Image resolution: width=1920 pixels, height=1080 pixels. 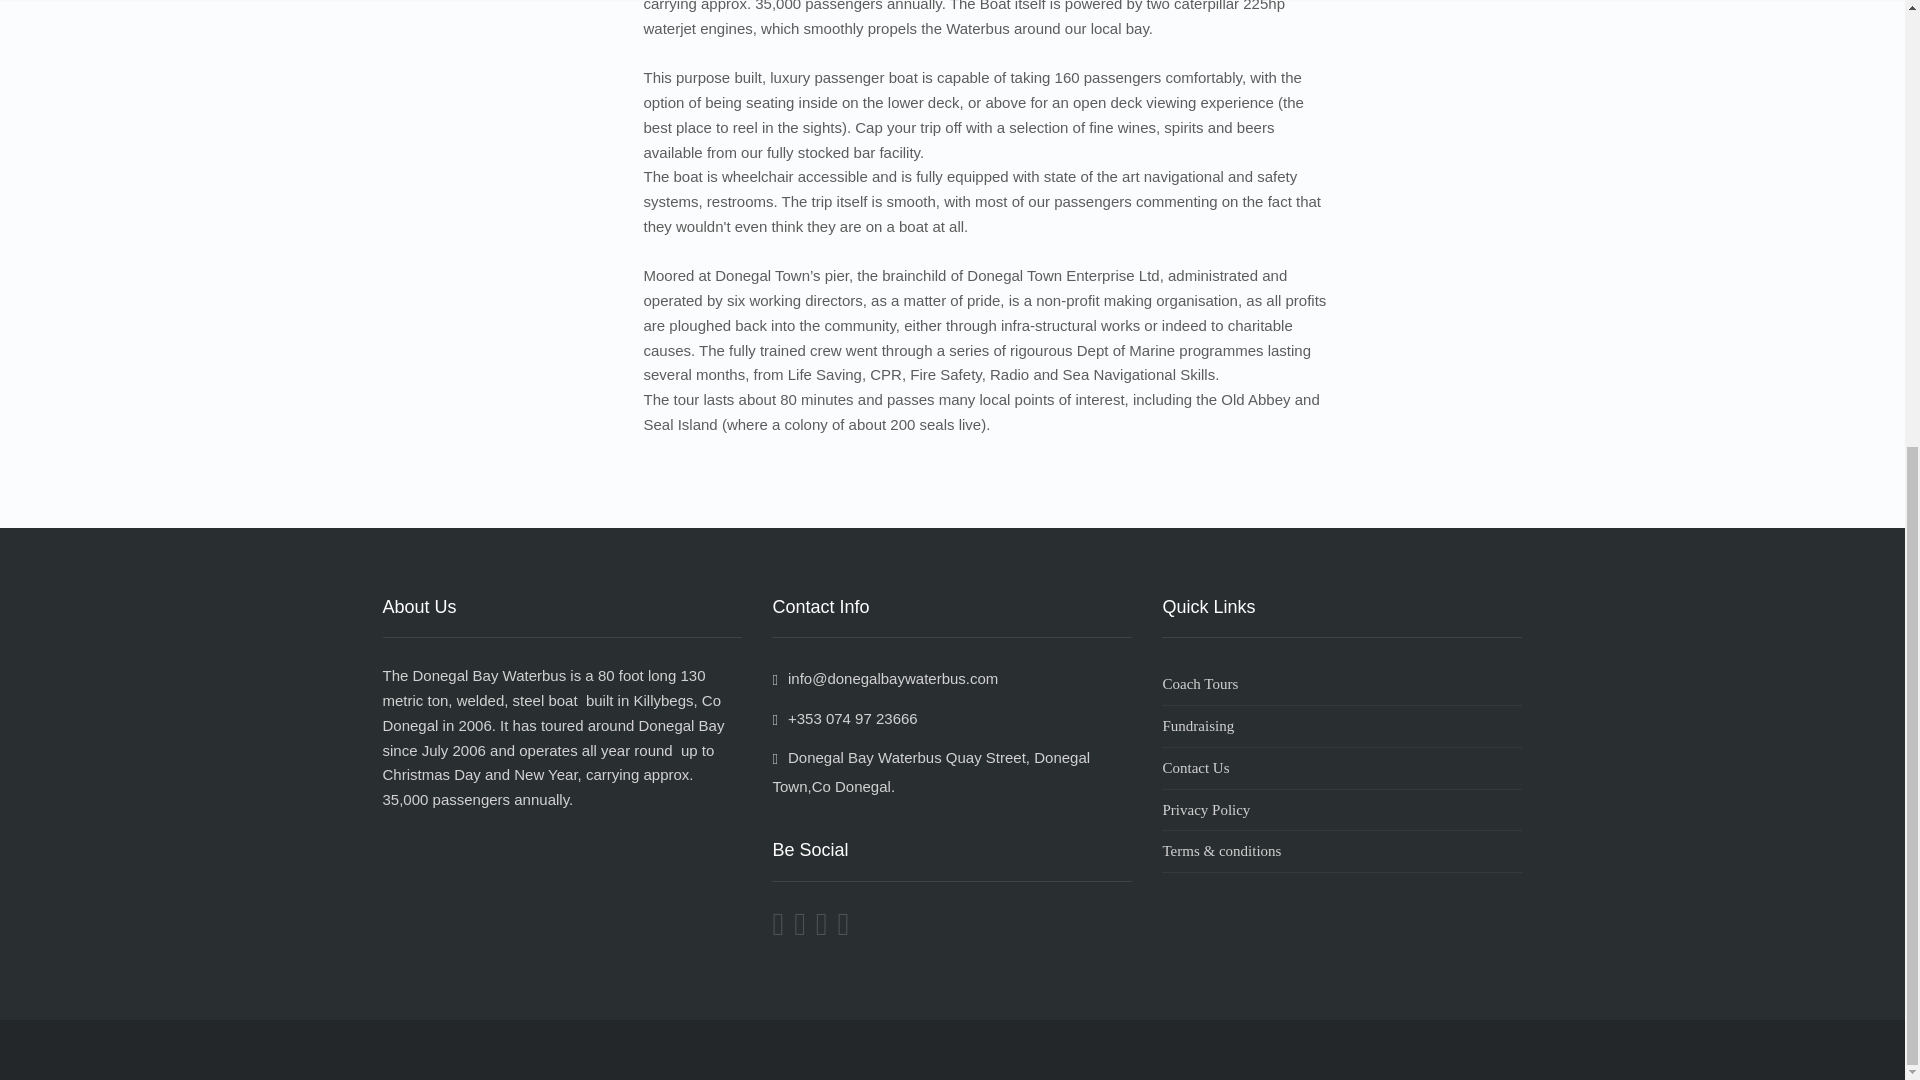 I want to click on Privacy Policy, so click(x=1342, y=810).